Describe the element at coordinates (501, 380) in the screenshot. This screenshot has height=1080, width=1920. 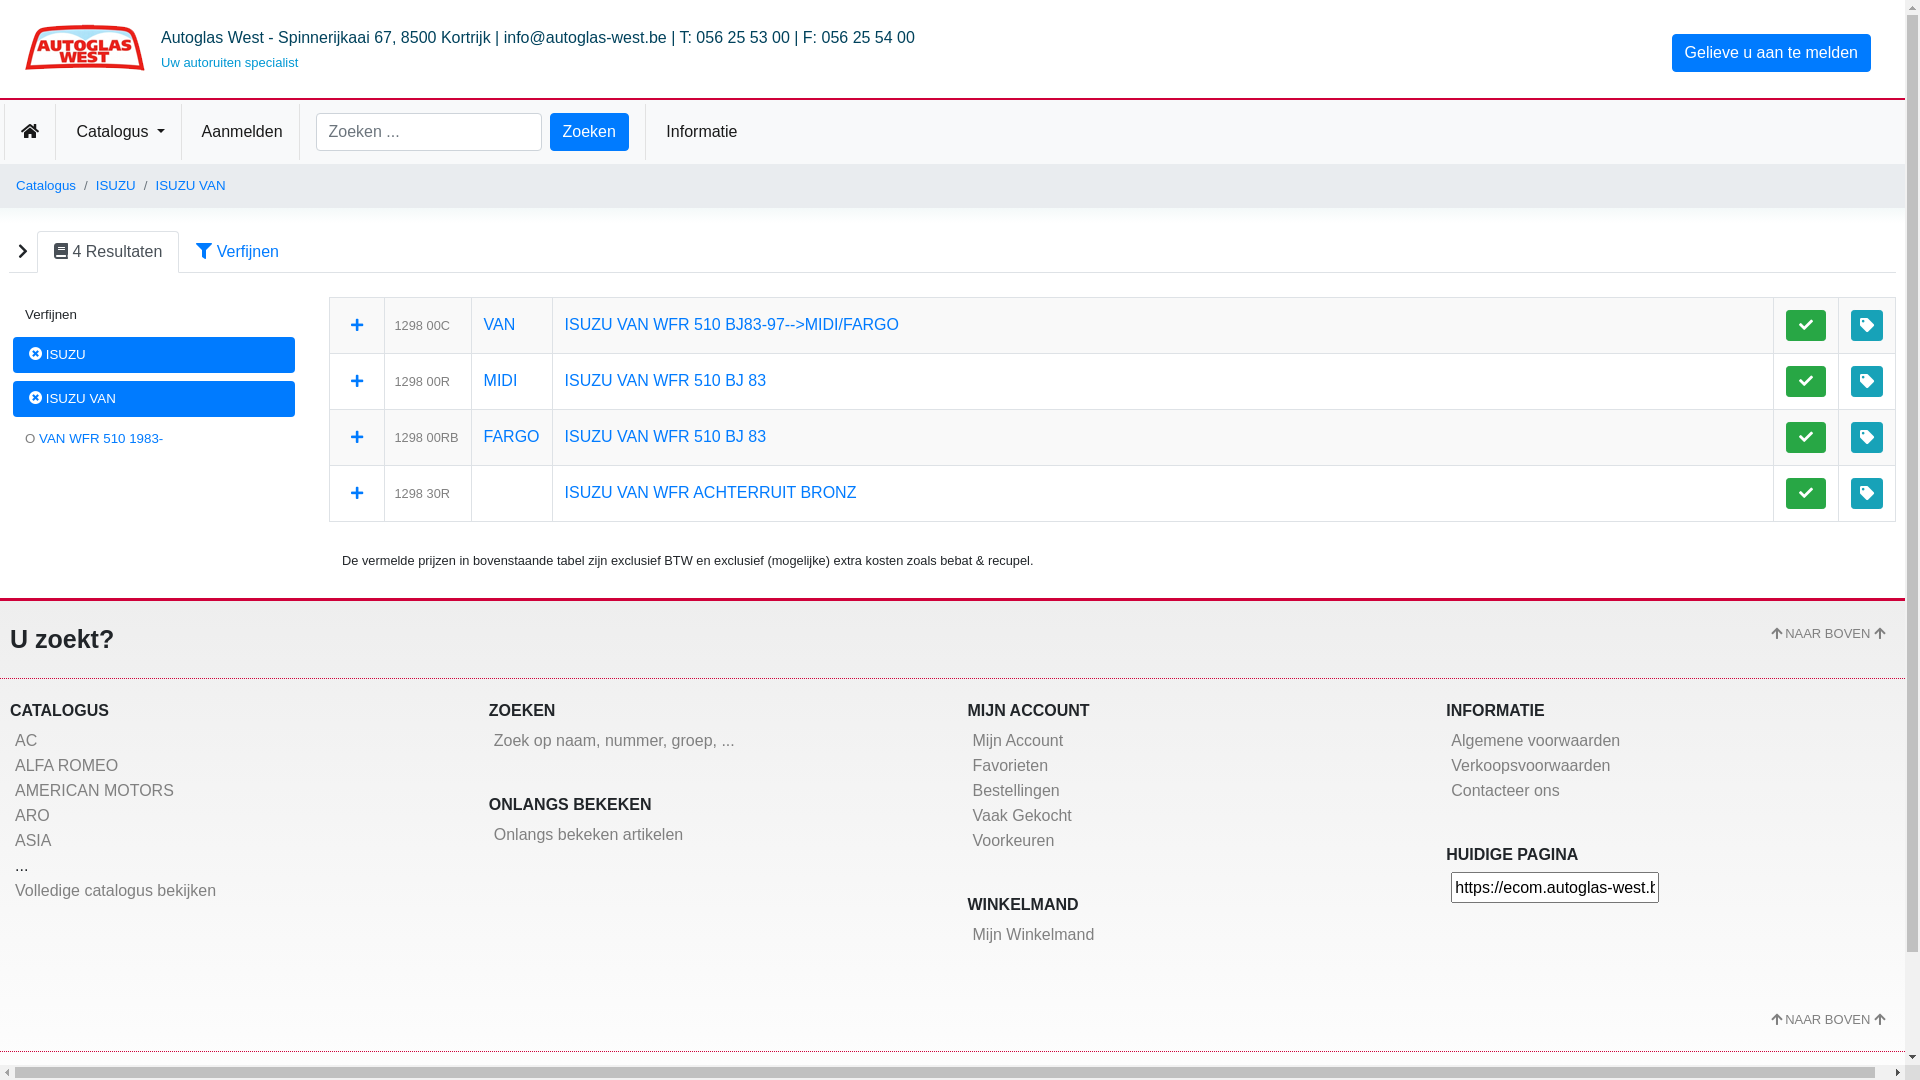
I see `MIDI` at that location.